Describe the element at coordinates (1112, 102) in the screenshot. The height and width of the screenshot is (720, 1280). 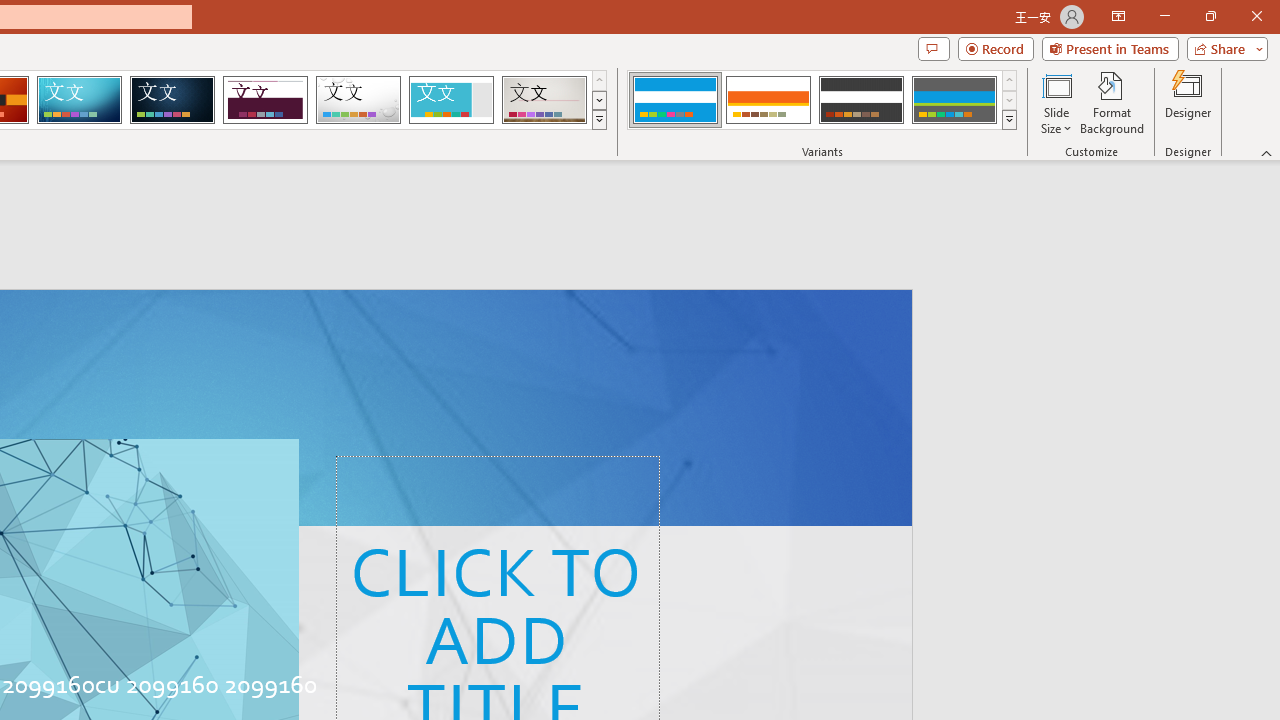
I see `Format Background` at that location.